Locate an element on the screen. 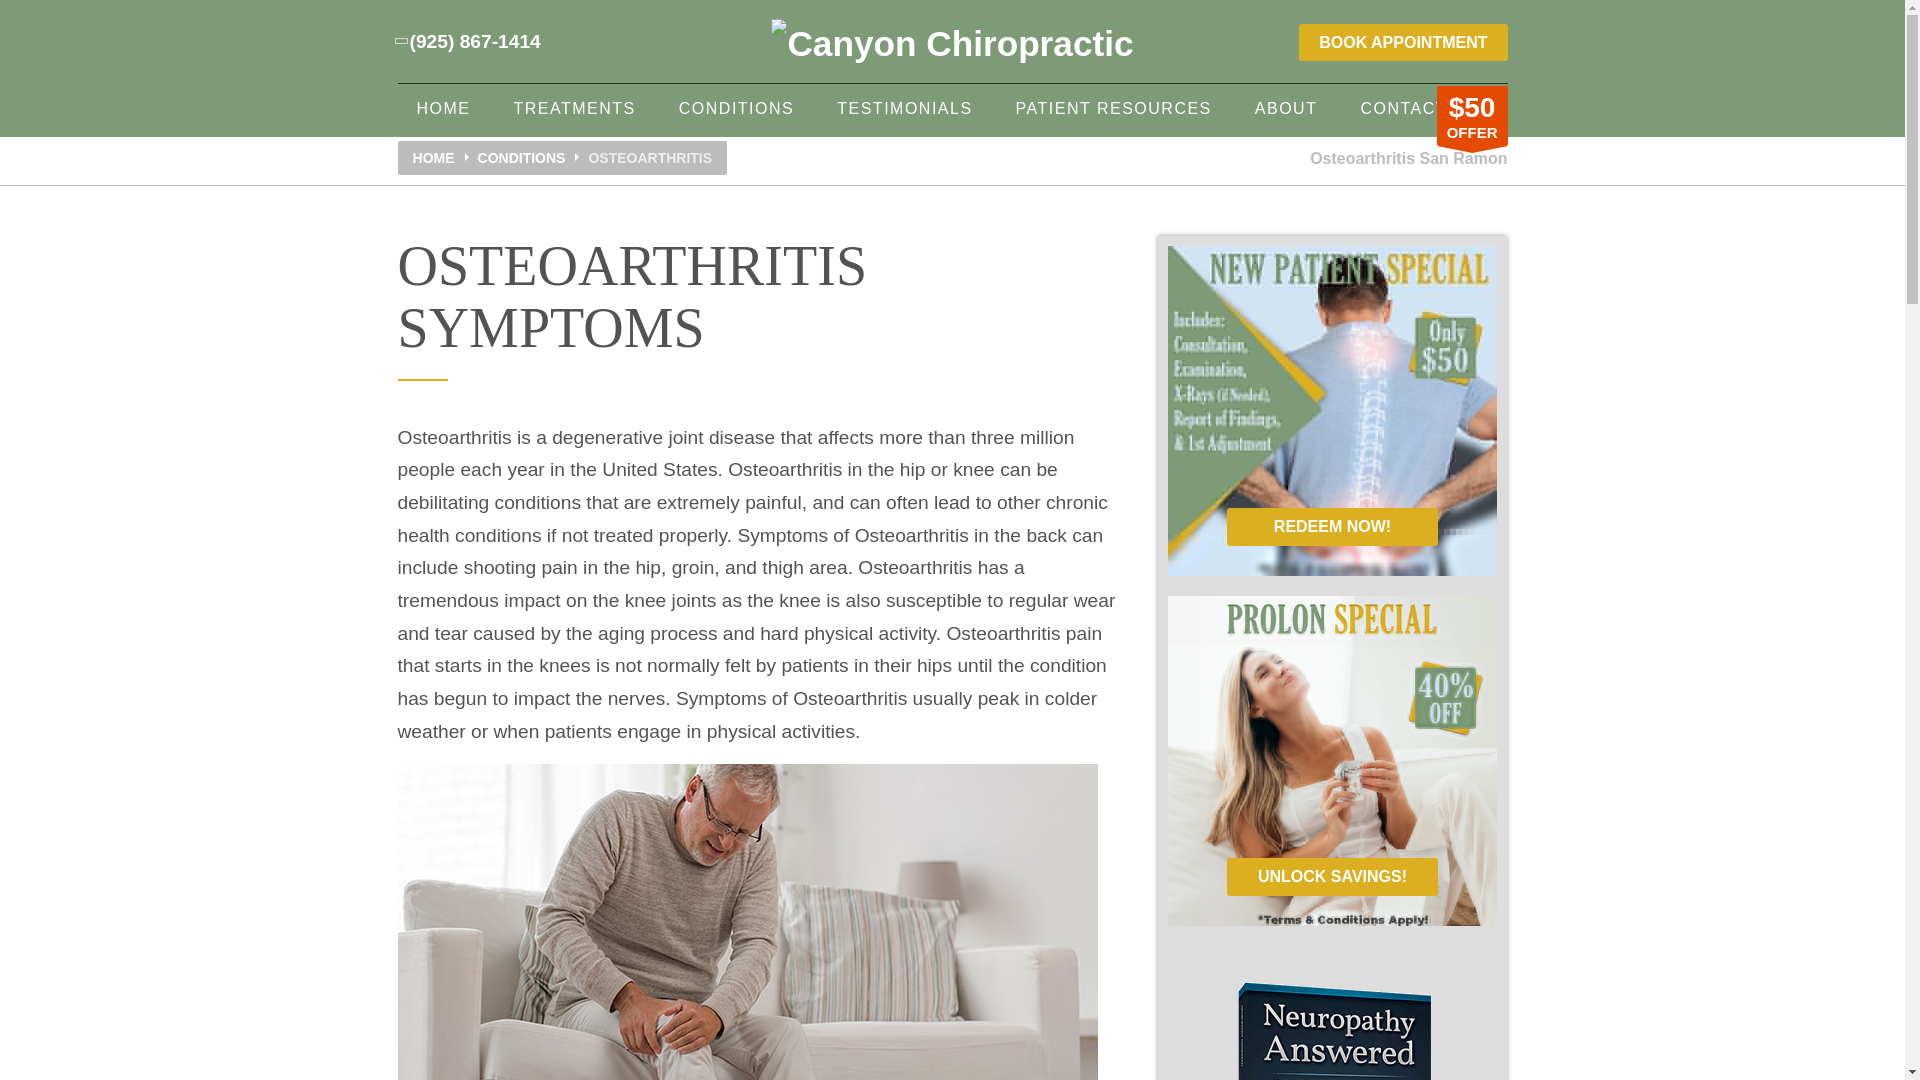 The height and width of the screenshot is (1080, 1920). BOOK APPOINTMENT is located at coordinates (1403, 42).